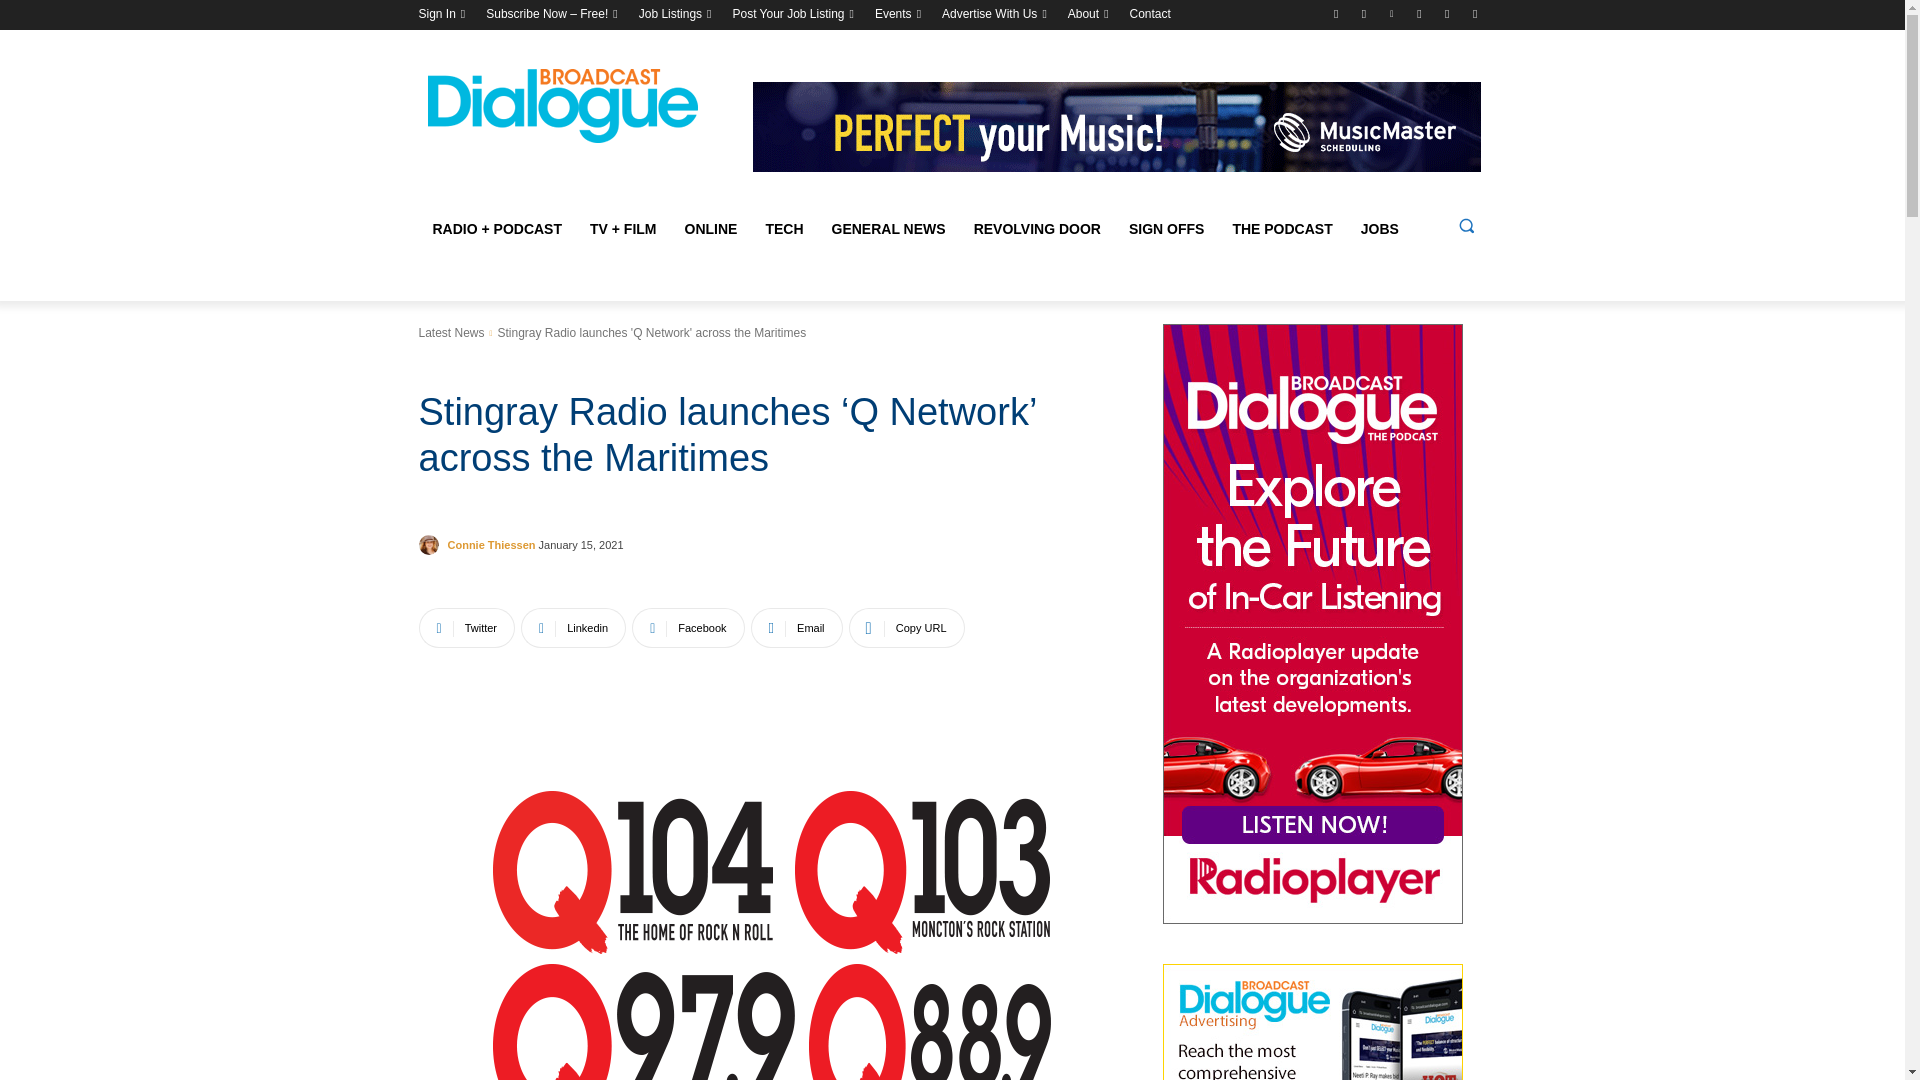  I want to click on THE PODCAST, so click(1281, 228).